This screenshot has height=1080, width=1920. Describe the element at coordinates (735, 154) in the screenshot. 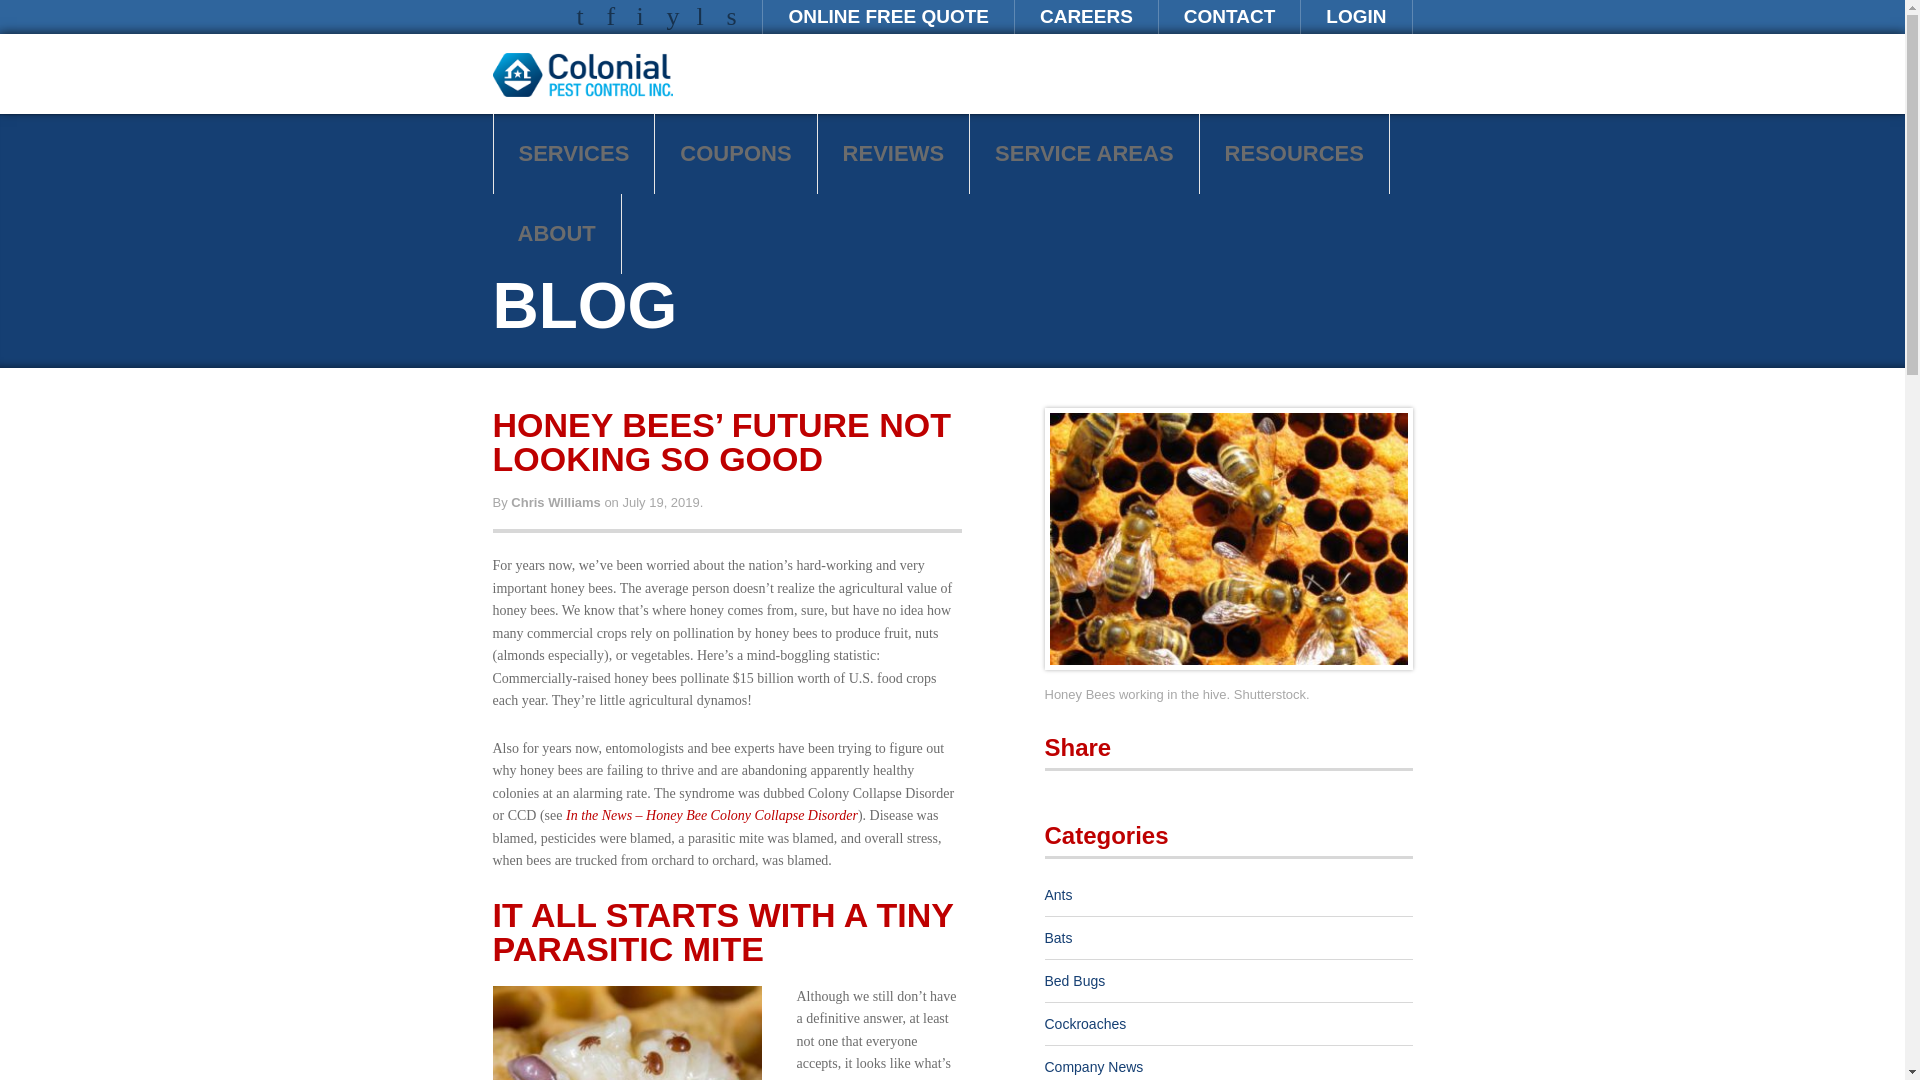

I see `COUPONS` at that location.